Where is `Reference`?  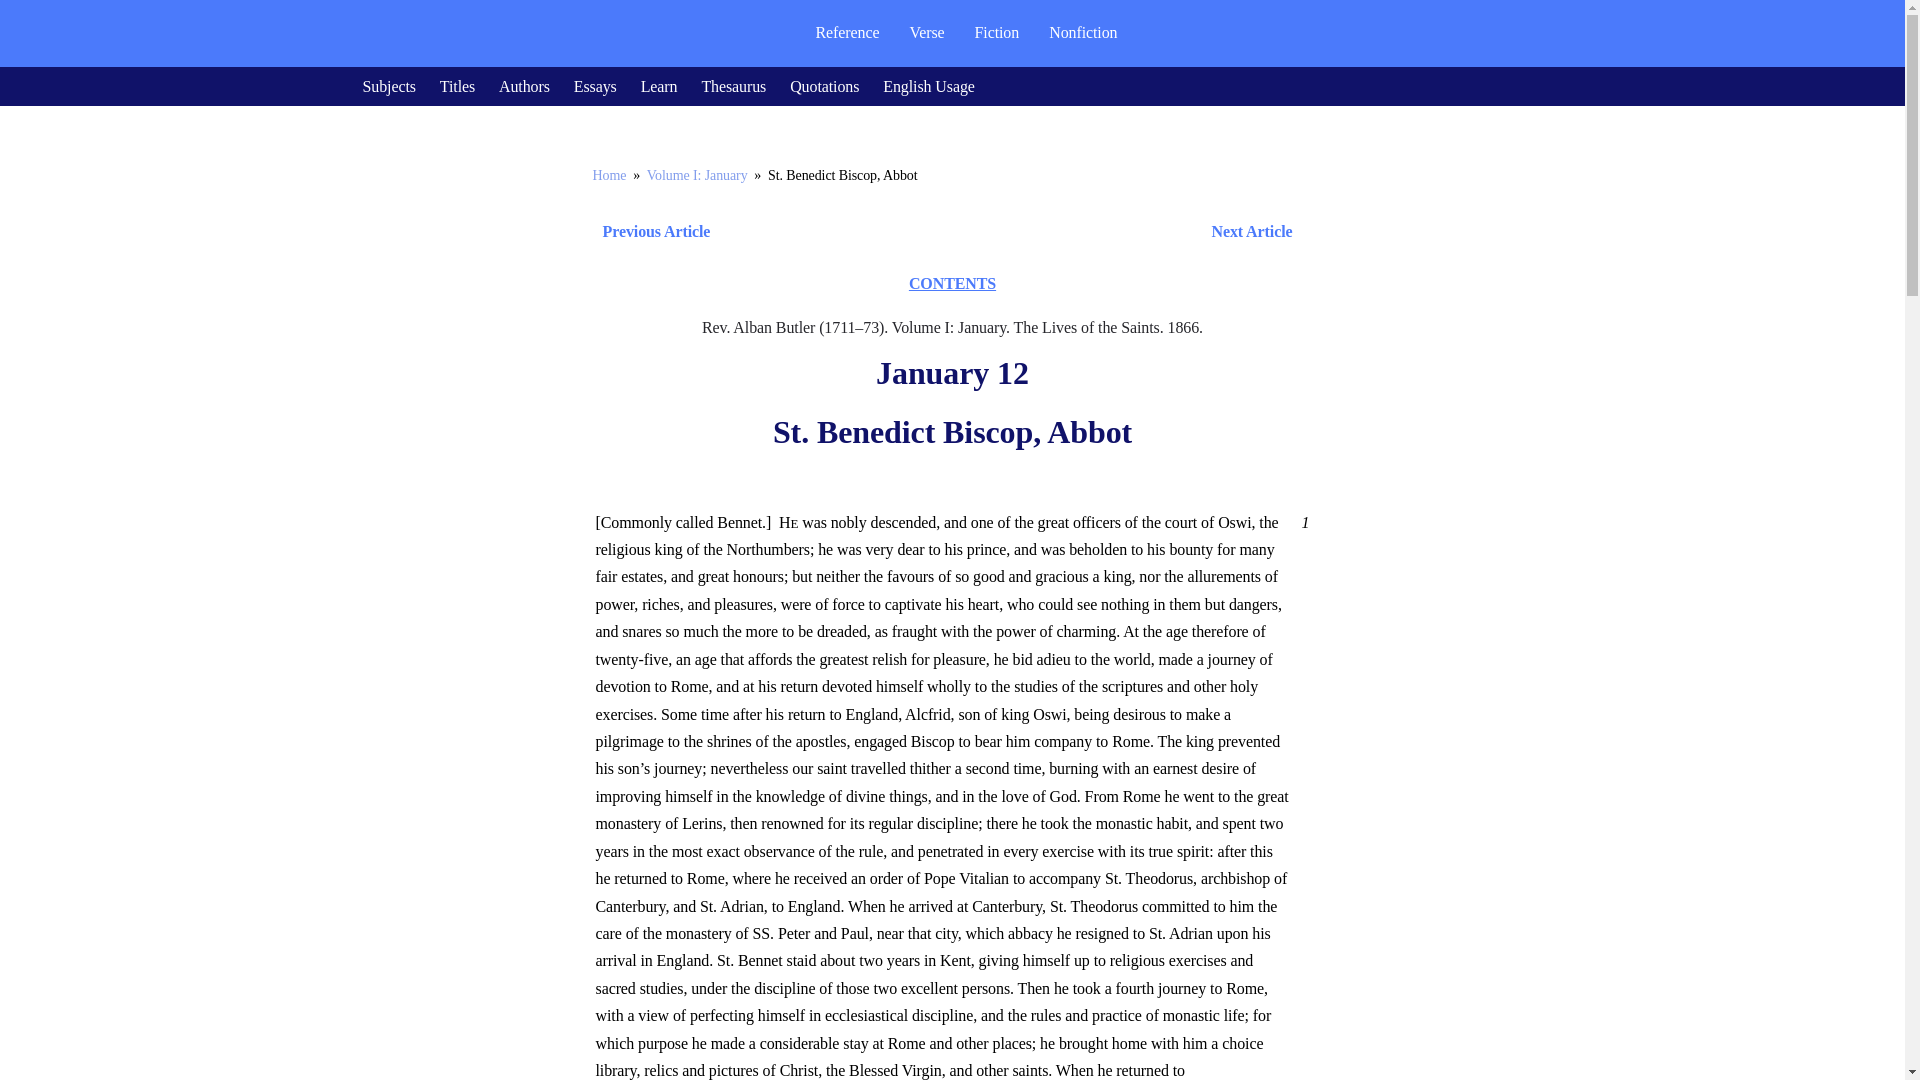
Reference is located at coordinates (847, 32).